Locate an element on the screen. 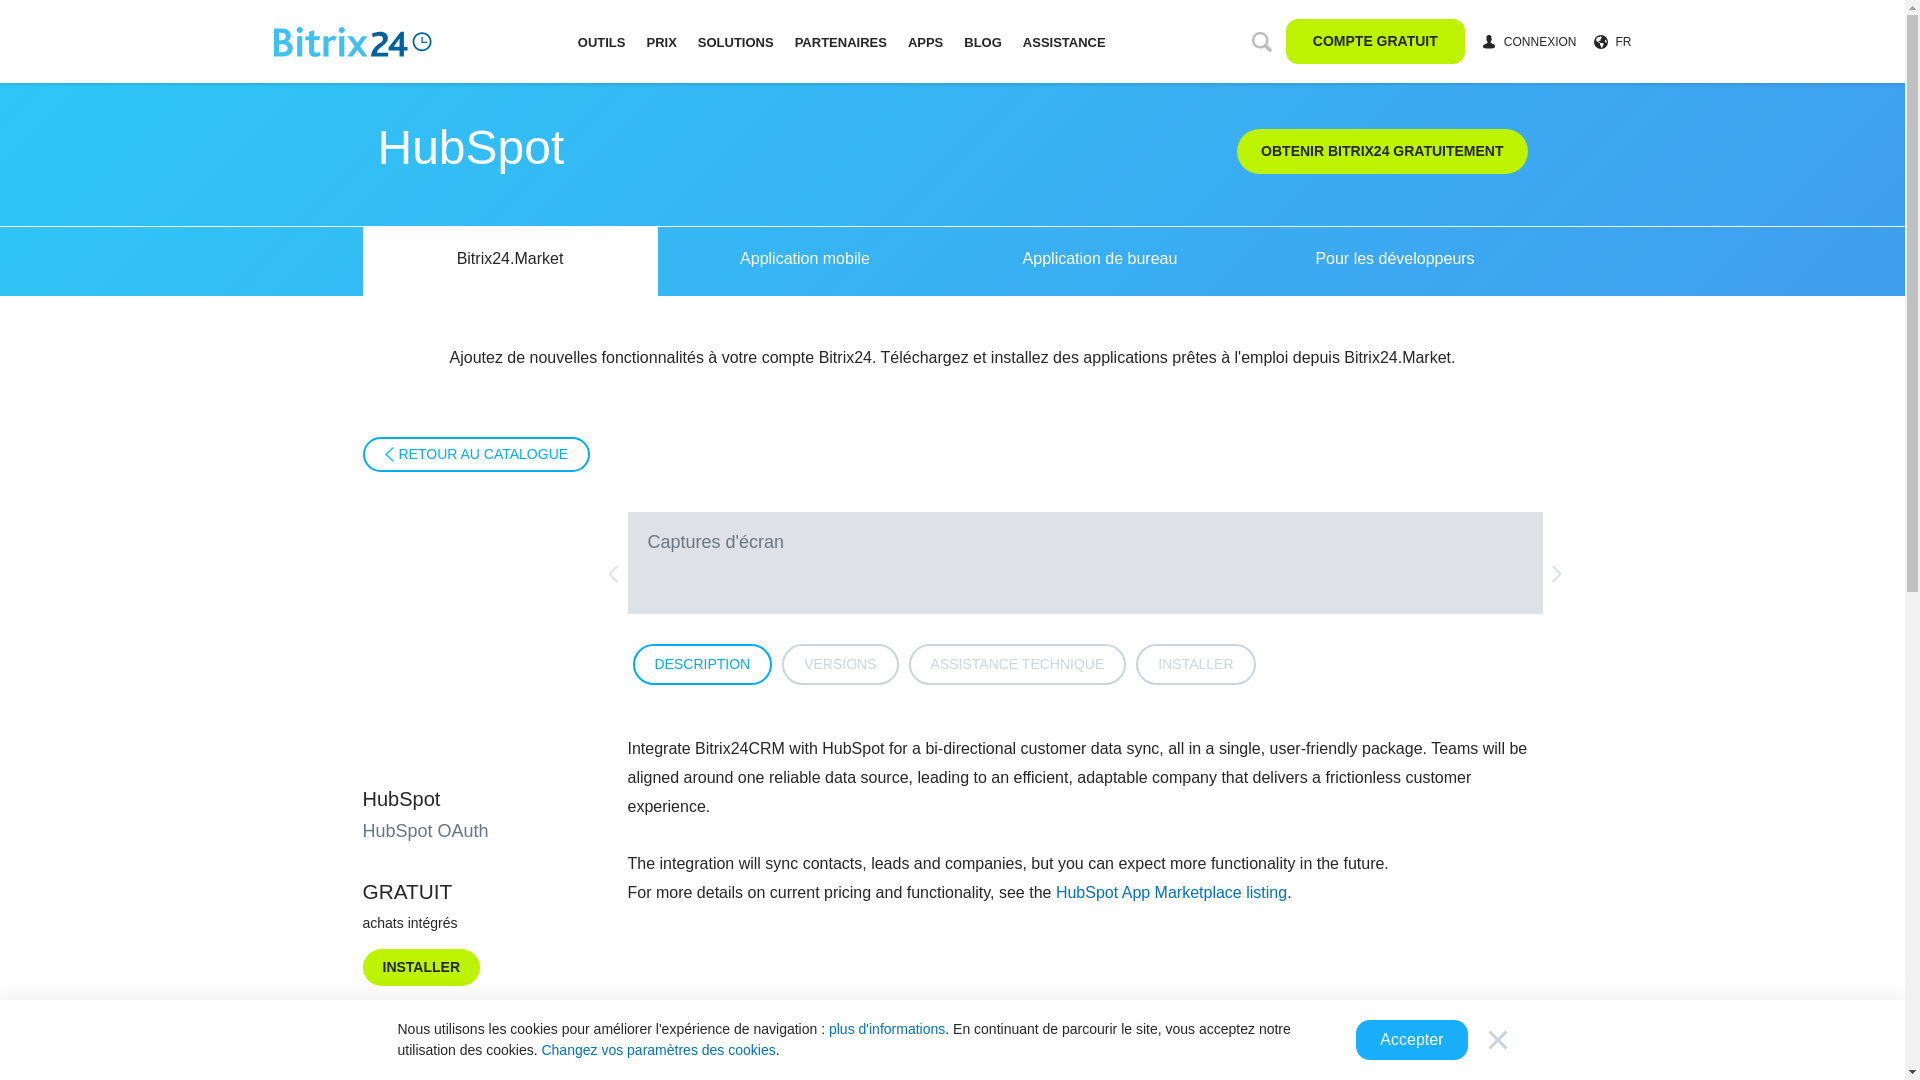 Image resolution: width=1920 pixels, height=1080 pixels. APPS is located at coordinates (925, 40).